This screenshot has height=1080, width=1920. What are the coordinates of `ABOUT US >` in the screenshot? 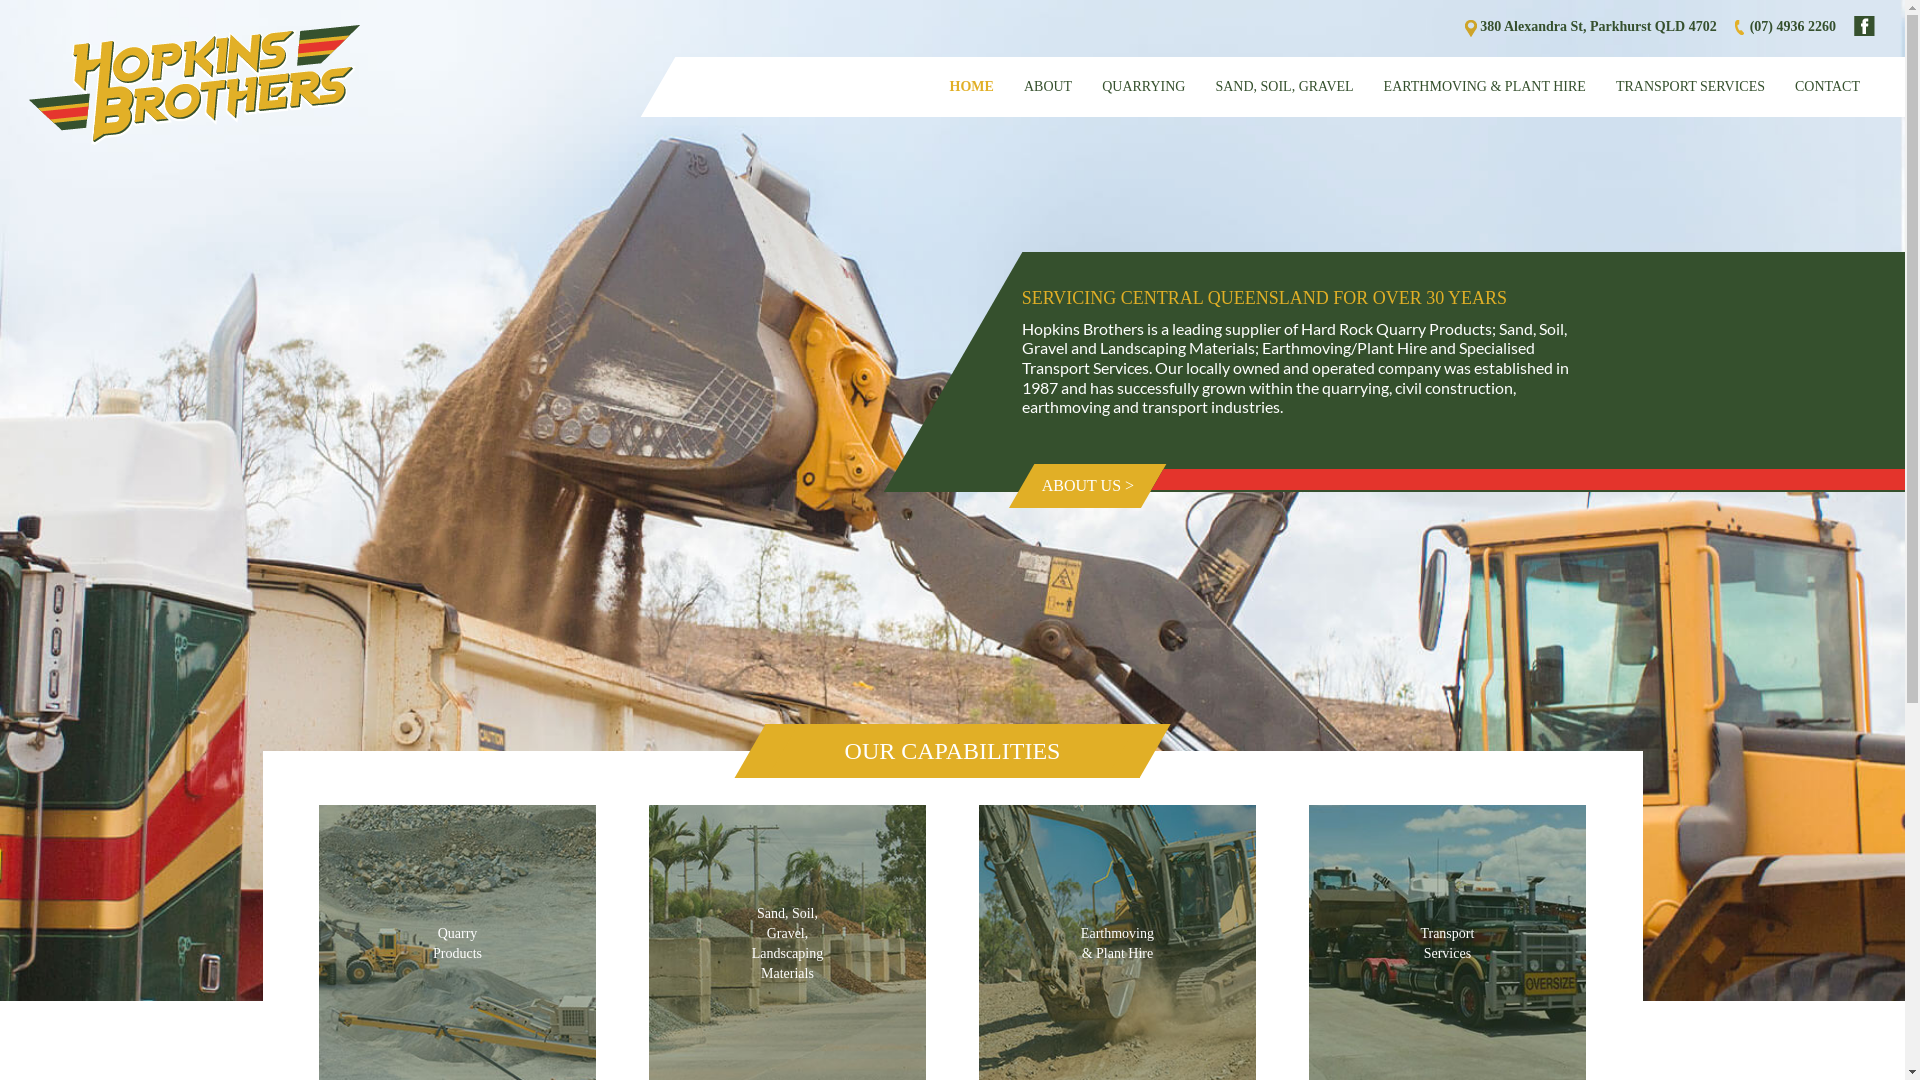 It's located at (1075, 486).